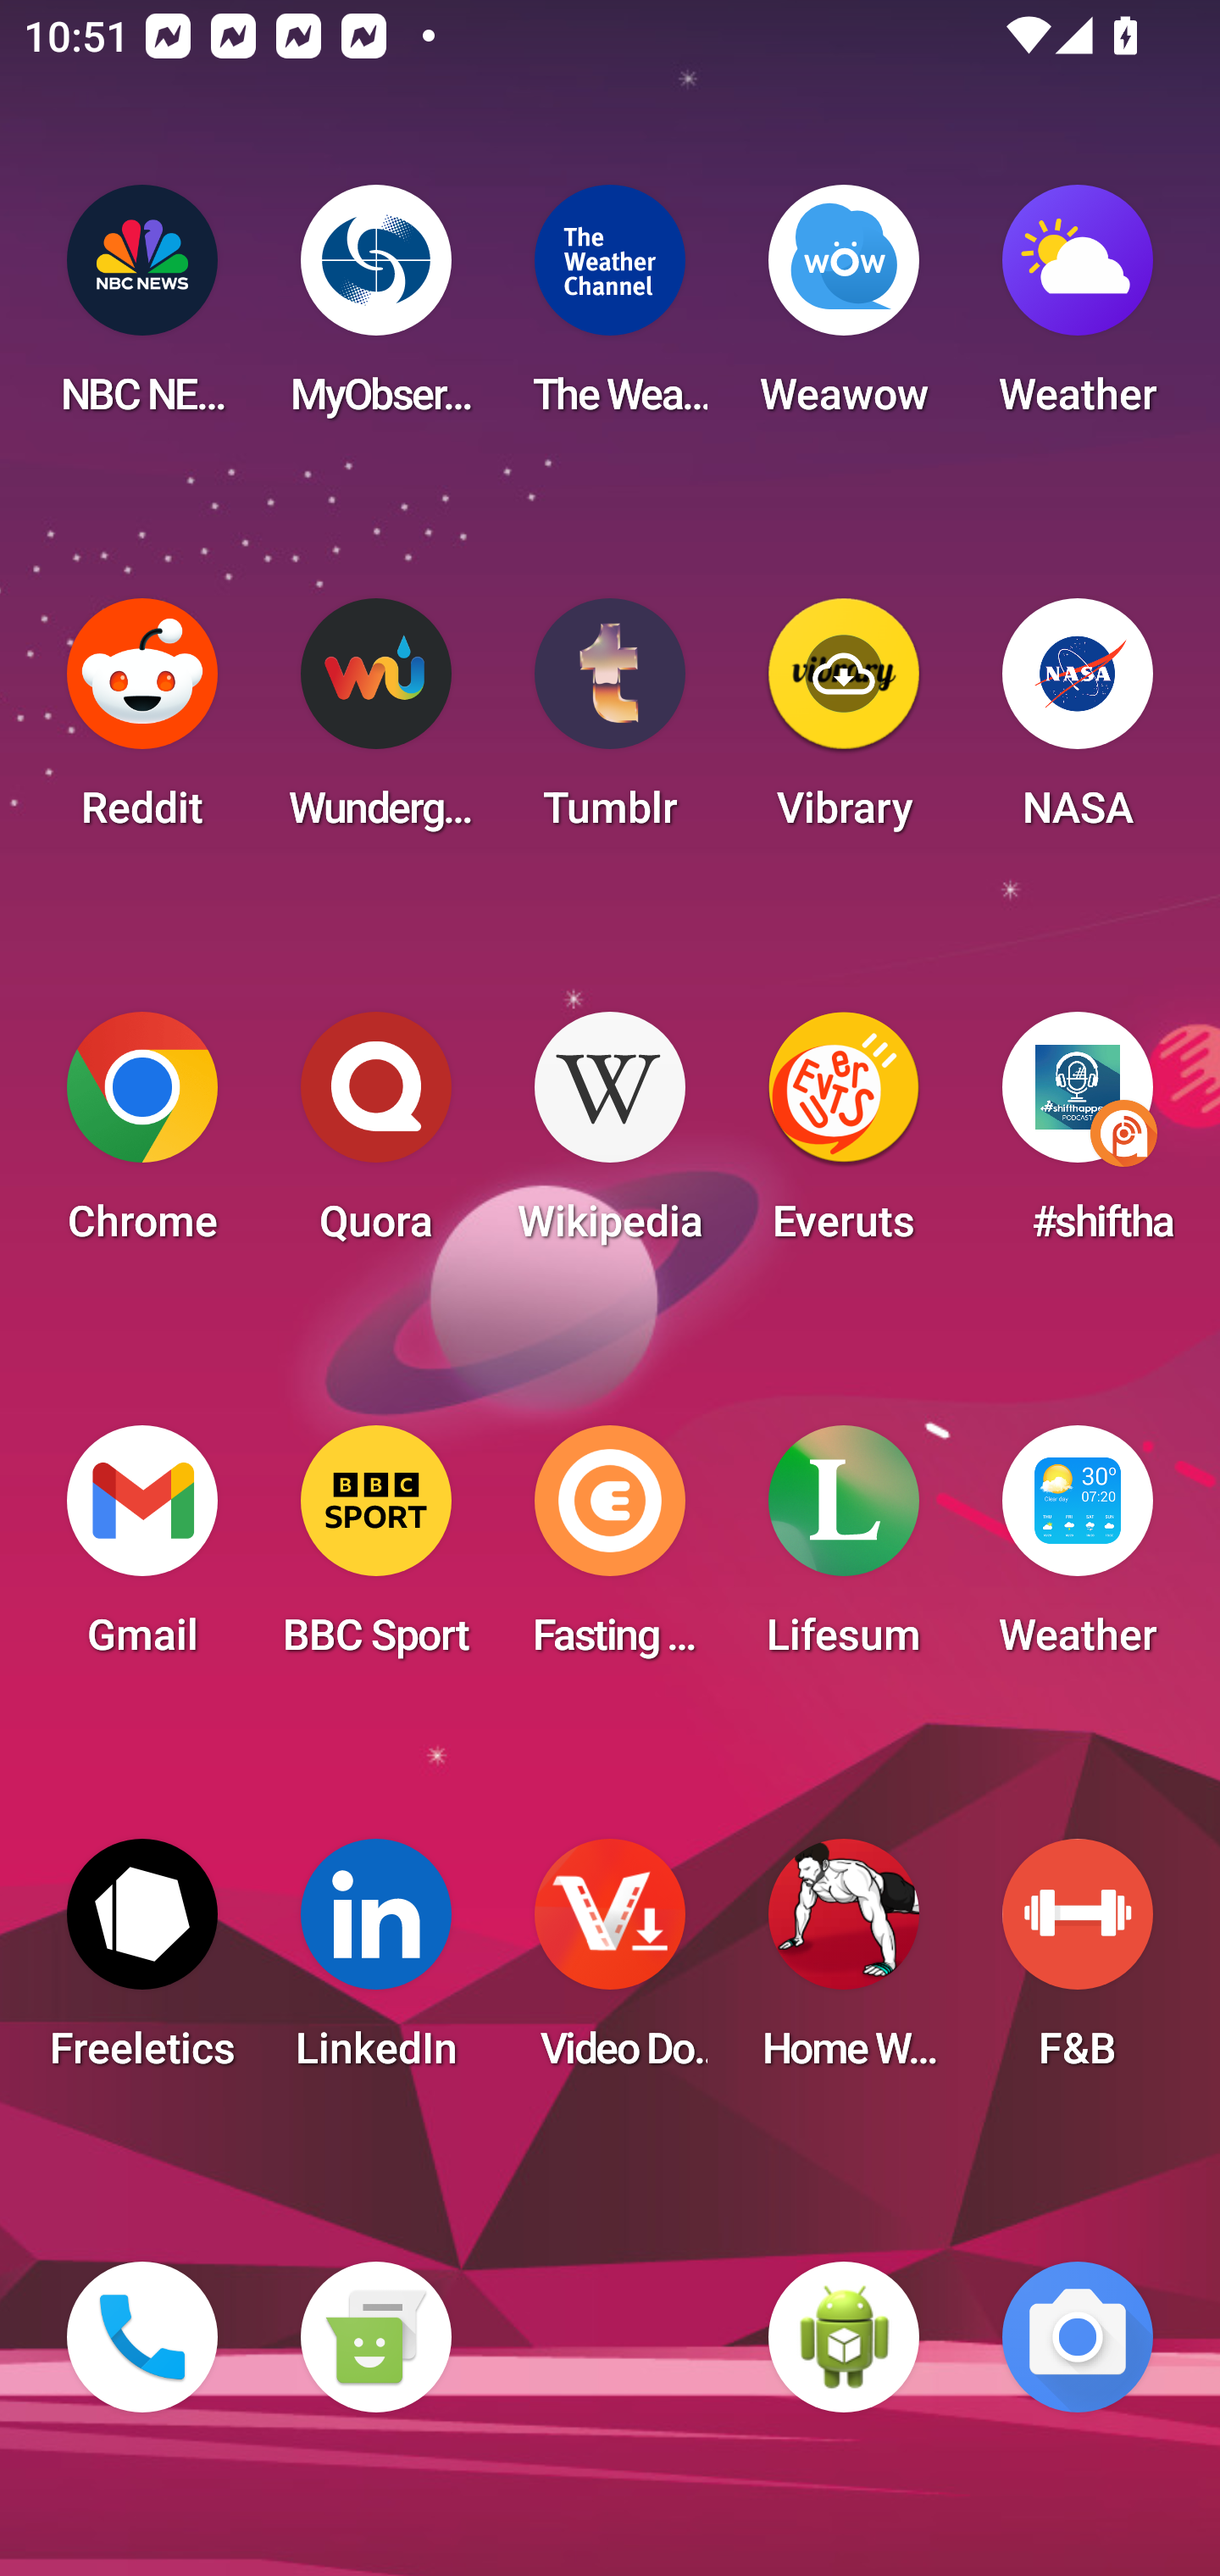  What do you see at coordinates (610, 1964) in the screenshot?
I see `Video Downloader & Ace Player` at bounding box center [610, 1964].